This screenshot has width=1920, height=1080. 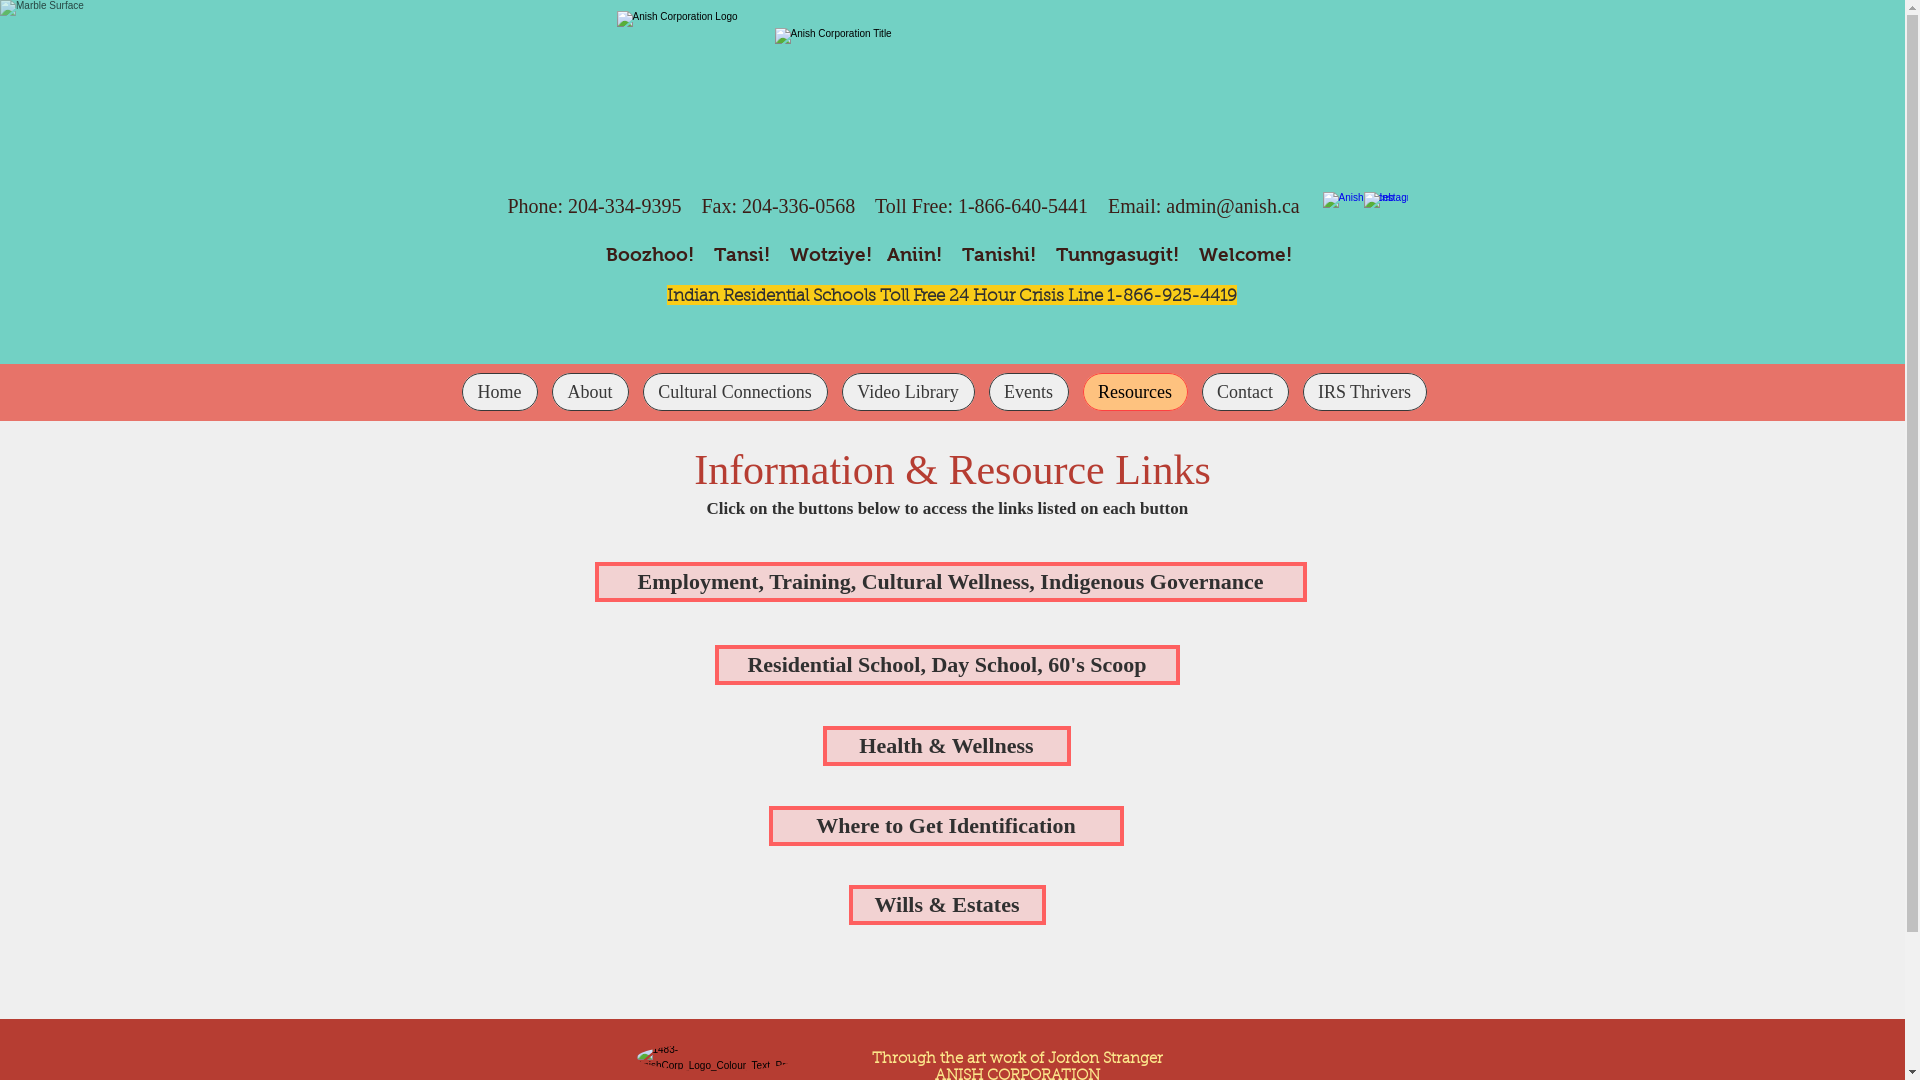 I want to click on Contact, so click(x=1246, y=392).